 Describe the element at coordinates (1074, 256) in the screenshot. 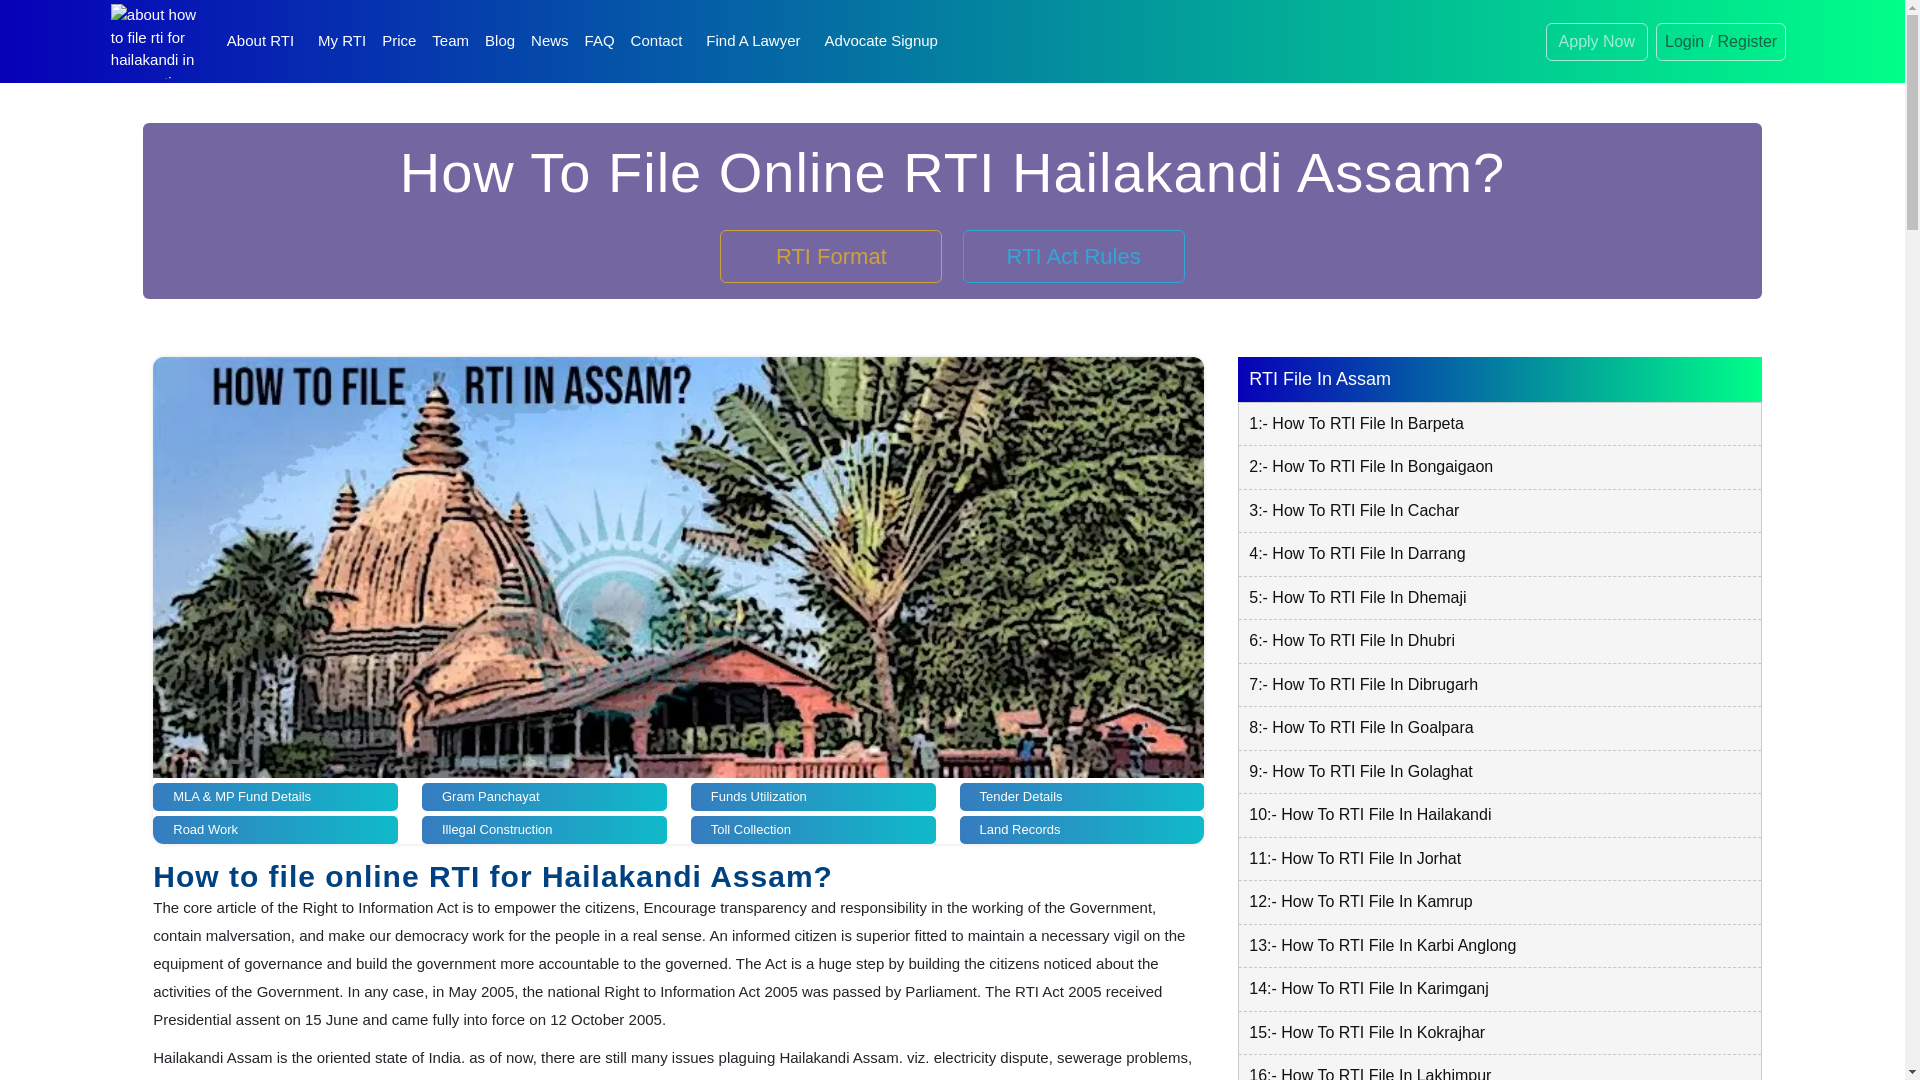

I see `RTI Act Rules` at that location.